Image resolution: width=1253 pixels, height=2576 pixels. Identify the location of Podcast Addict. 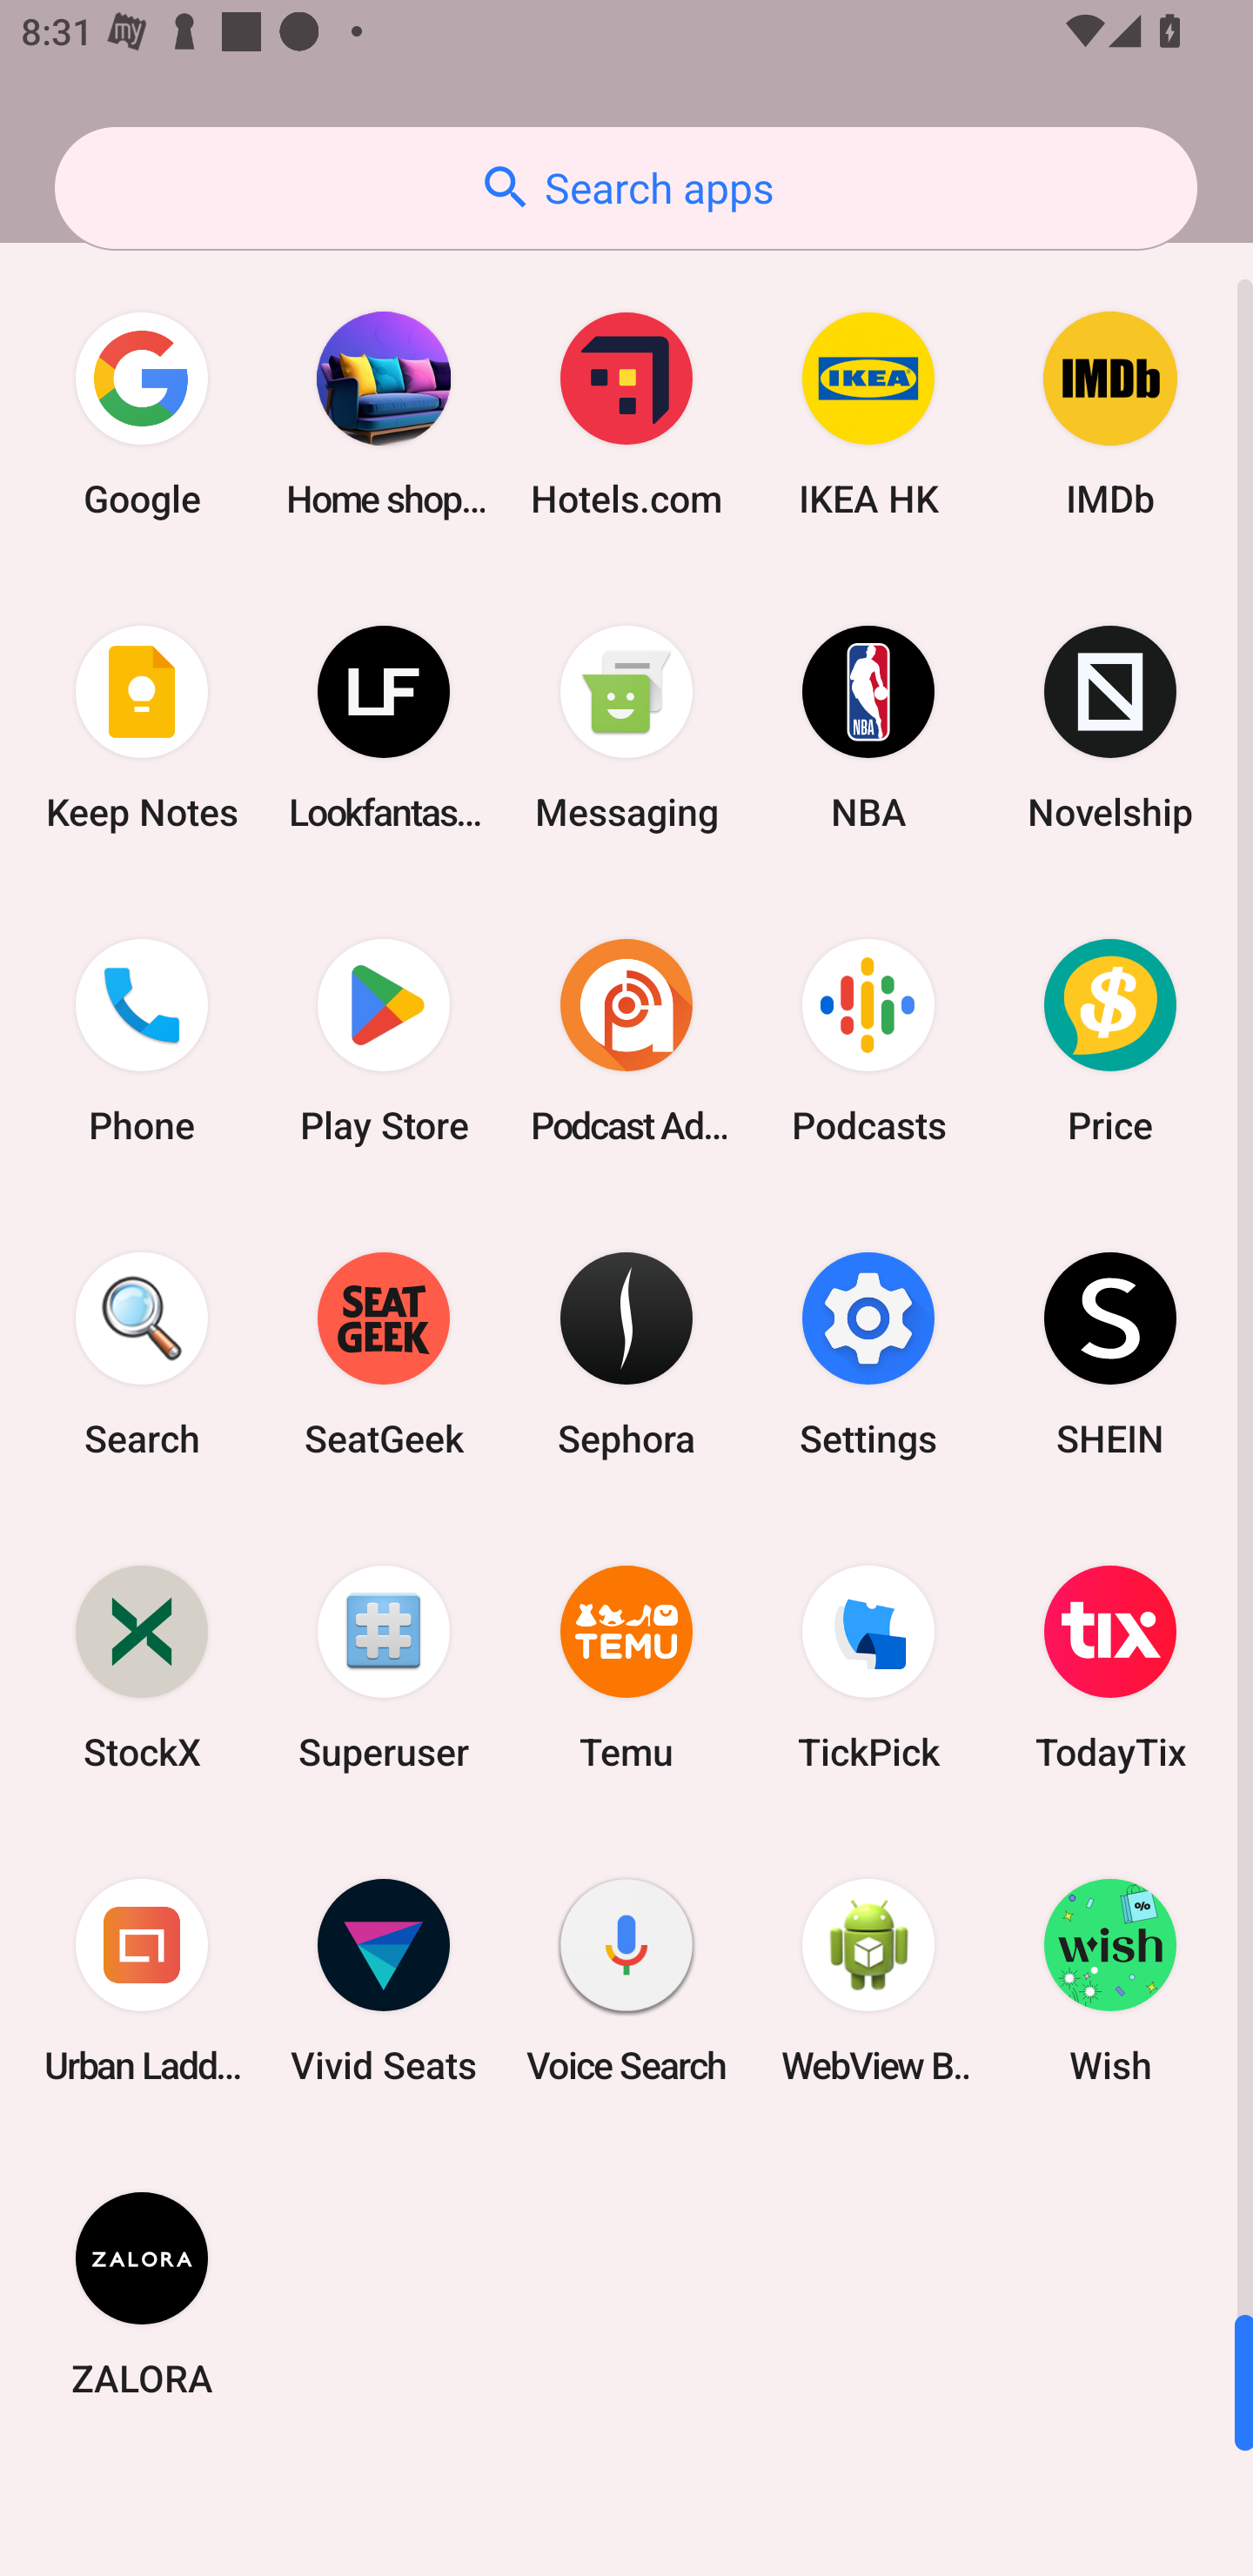
(626, 1041).